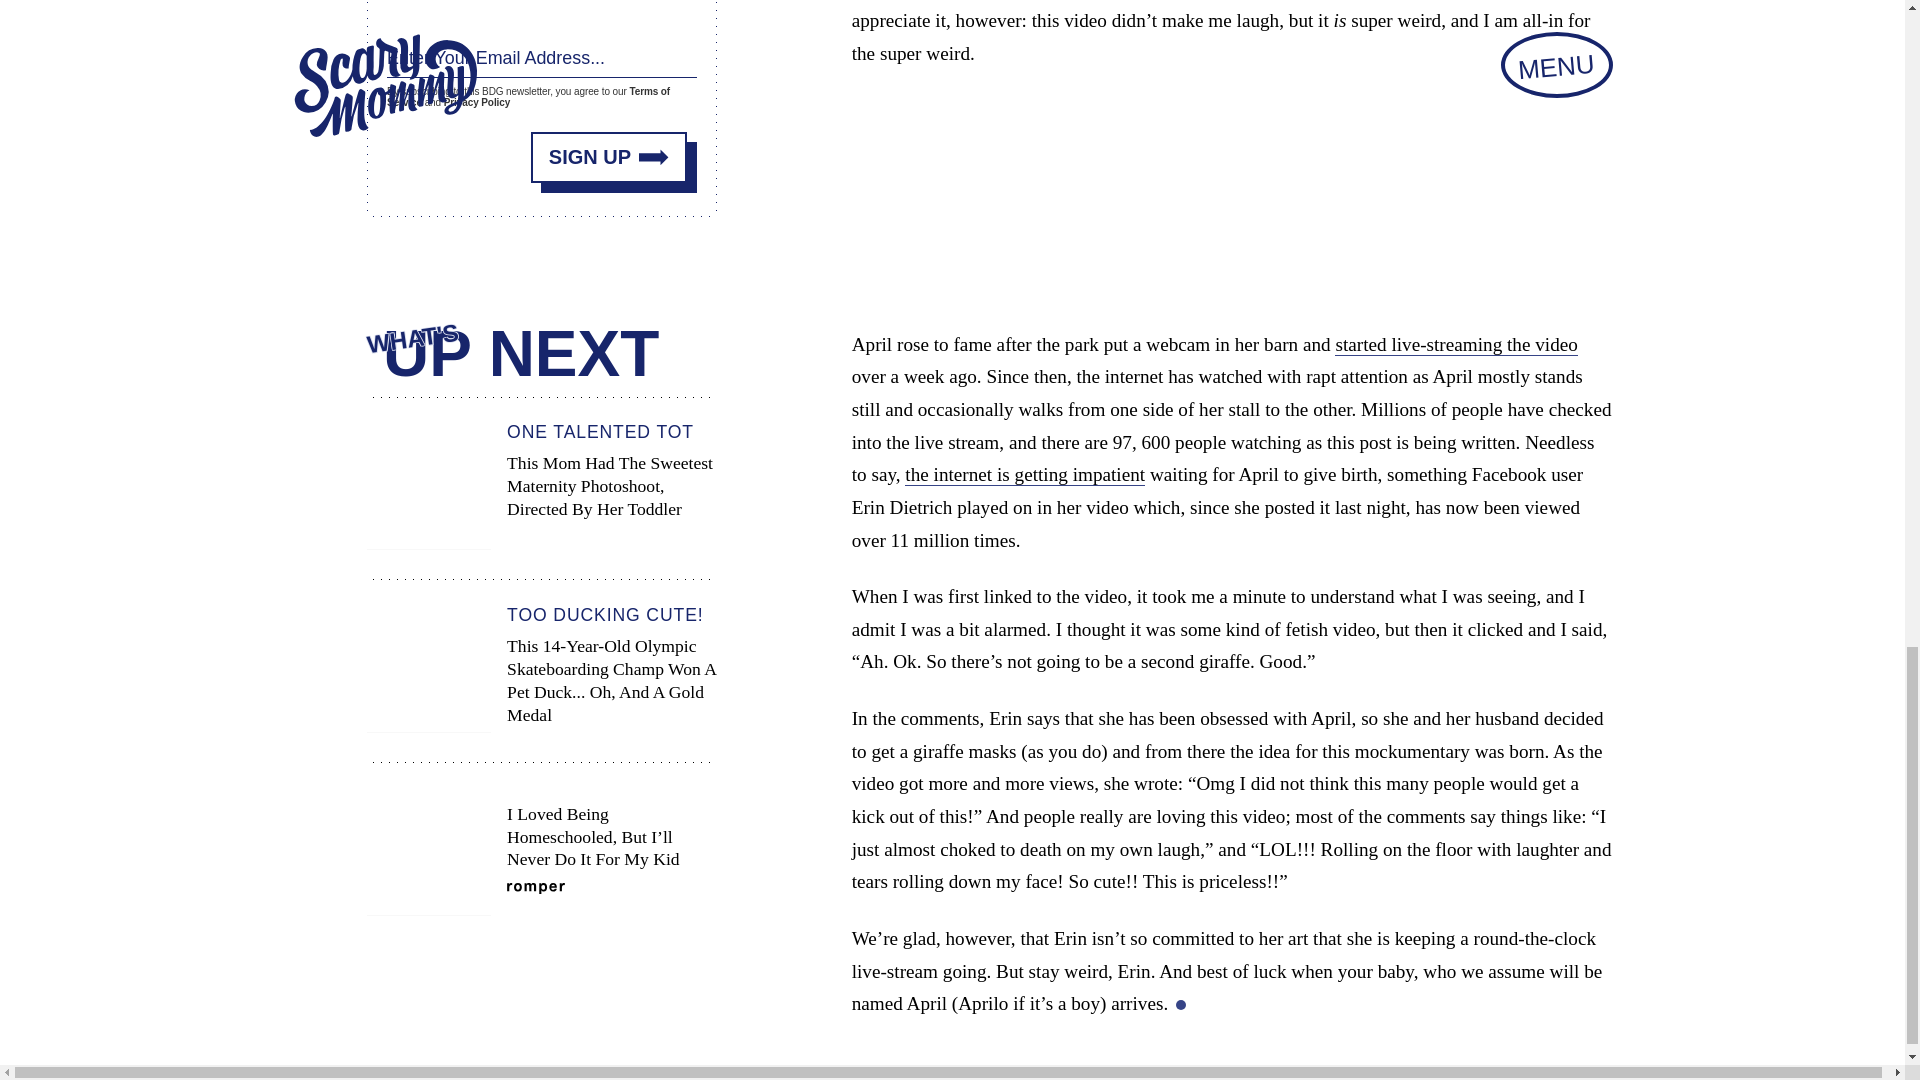  What do you see at coordinates (476, 102) in the screenshot?
I see `Privacy Policy` at bounding box center [476, 102].